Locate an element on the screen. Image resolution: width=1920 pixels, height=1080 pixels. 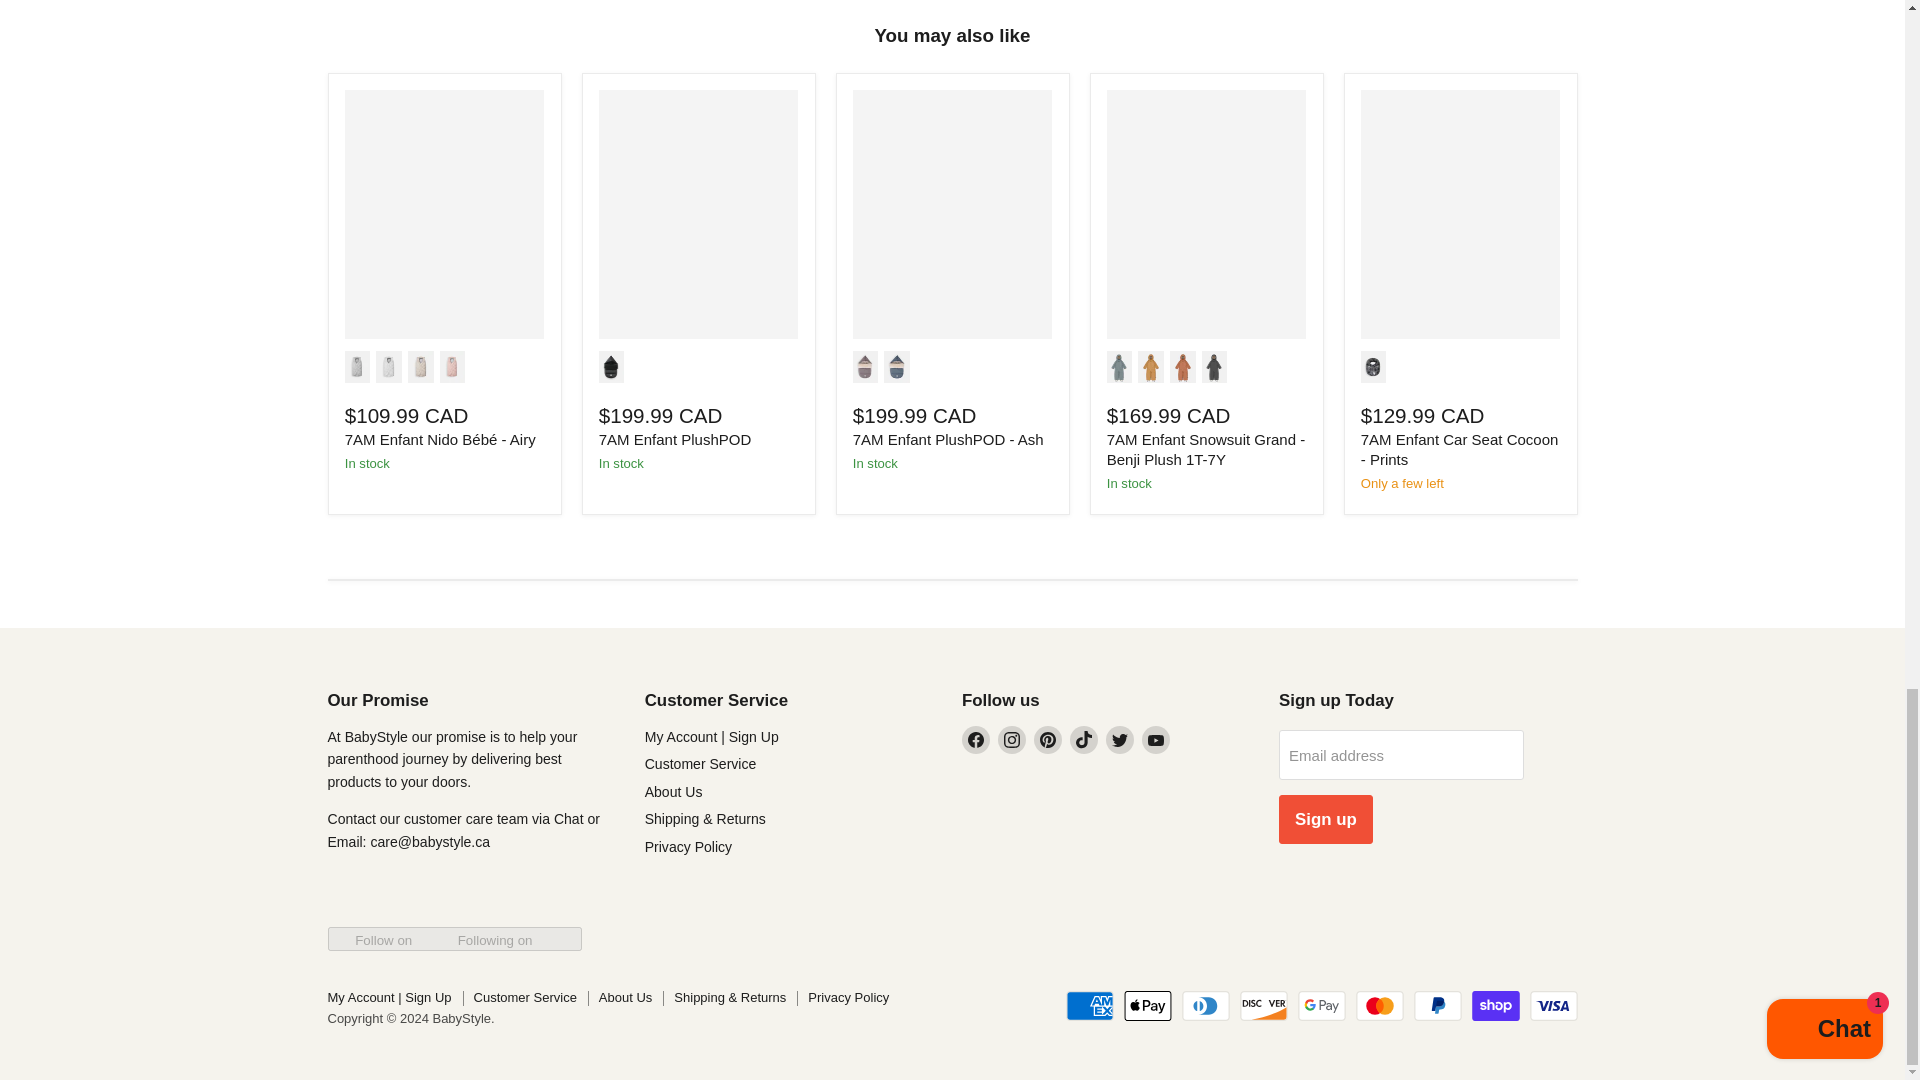
TikTok is located at coordinates (1084, 739).